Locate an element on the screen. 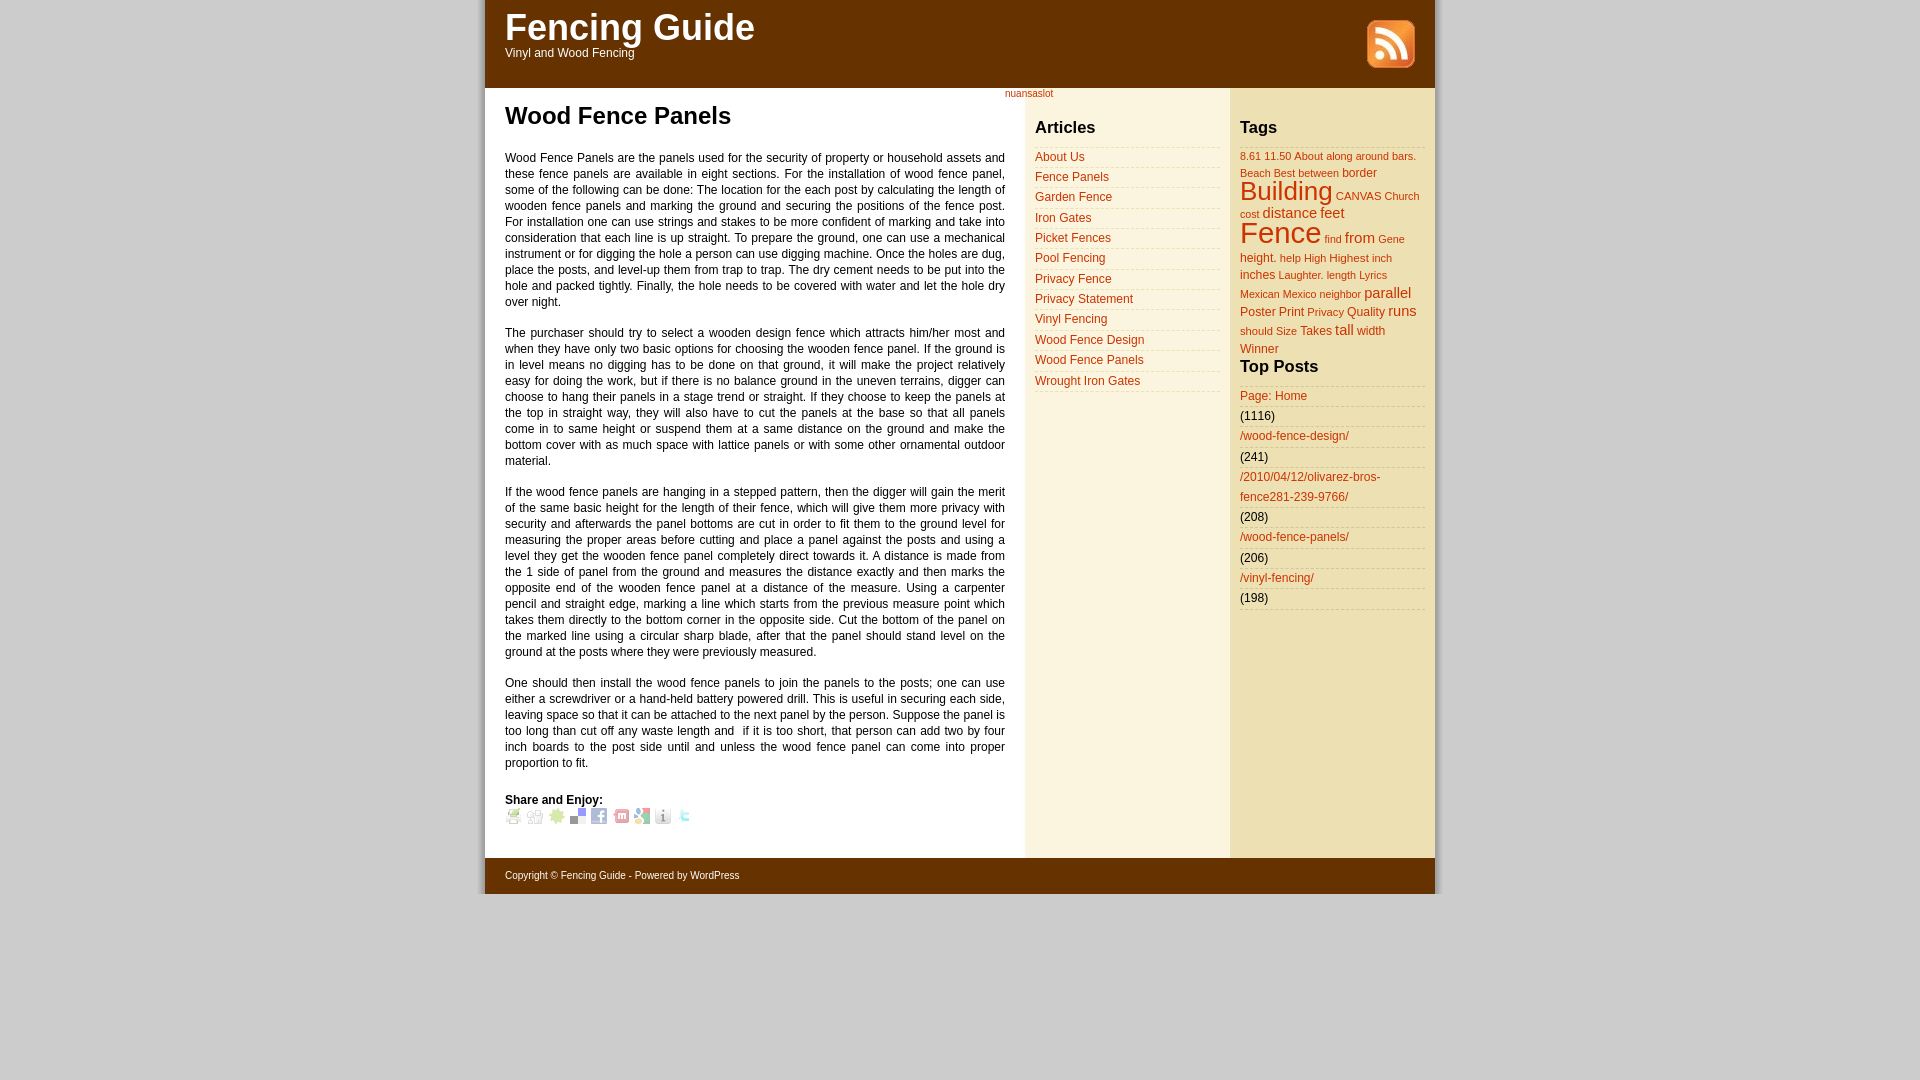 This screenshot has height=1080, width=1920. Garden Fence is located at coordinates (1072, 197).